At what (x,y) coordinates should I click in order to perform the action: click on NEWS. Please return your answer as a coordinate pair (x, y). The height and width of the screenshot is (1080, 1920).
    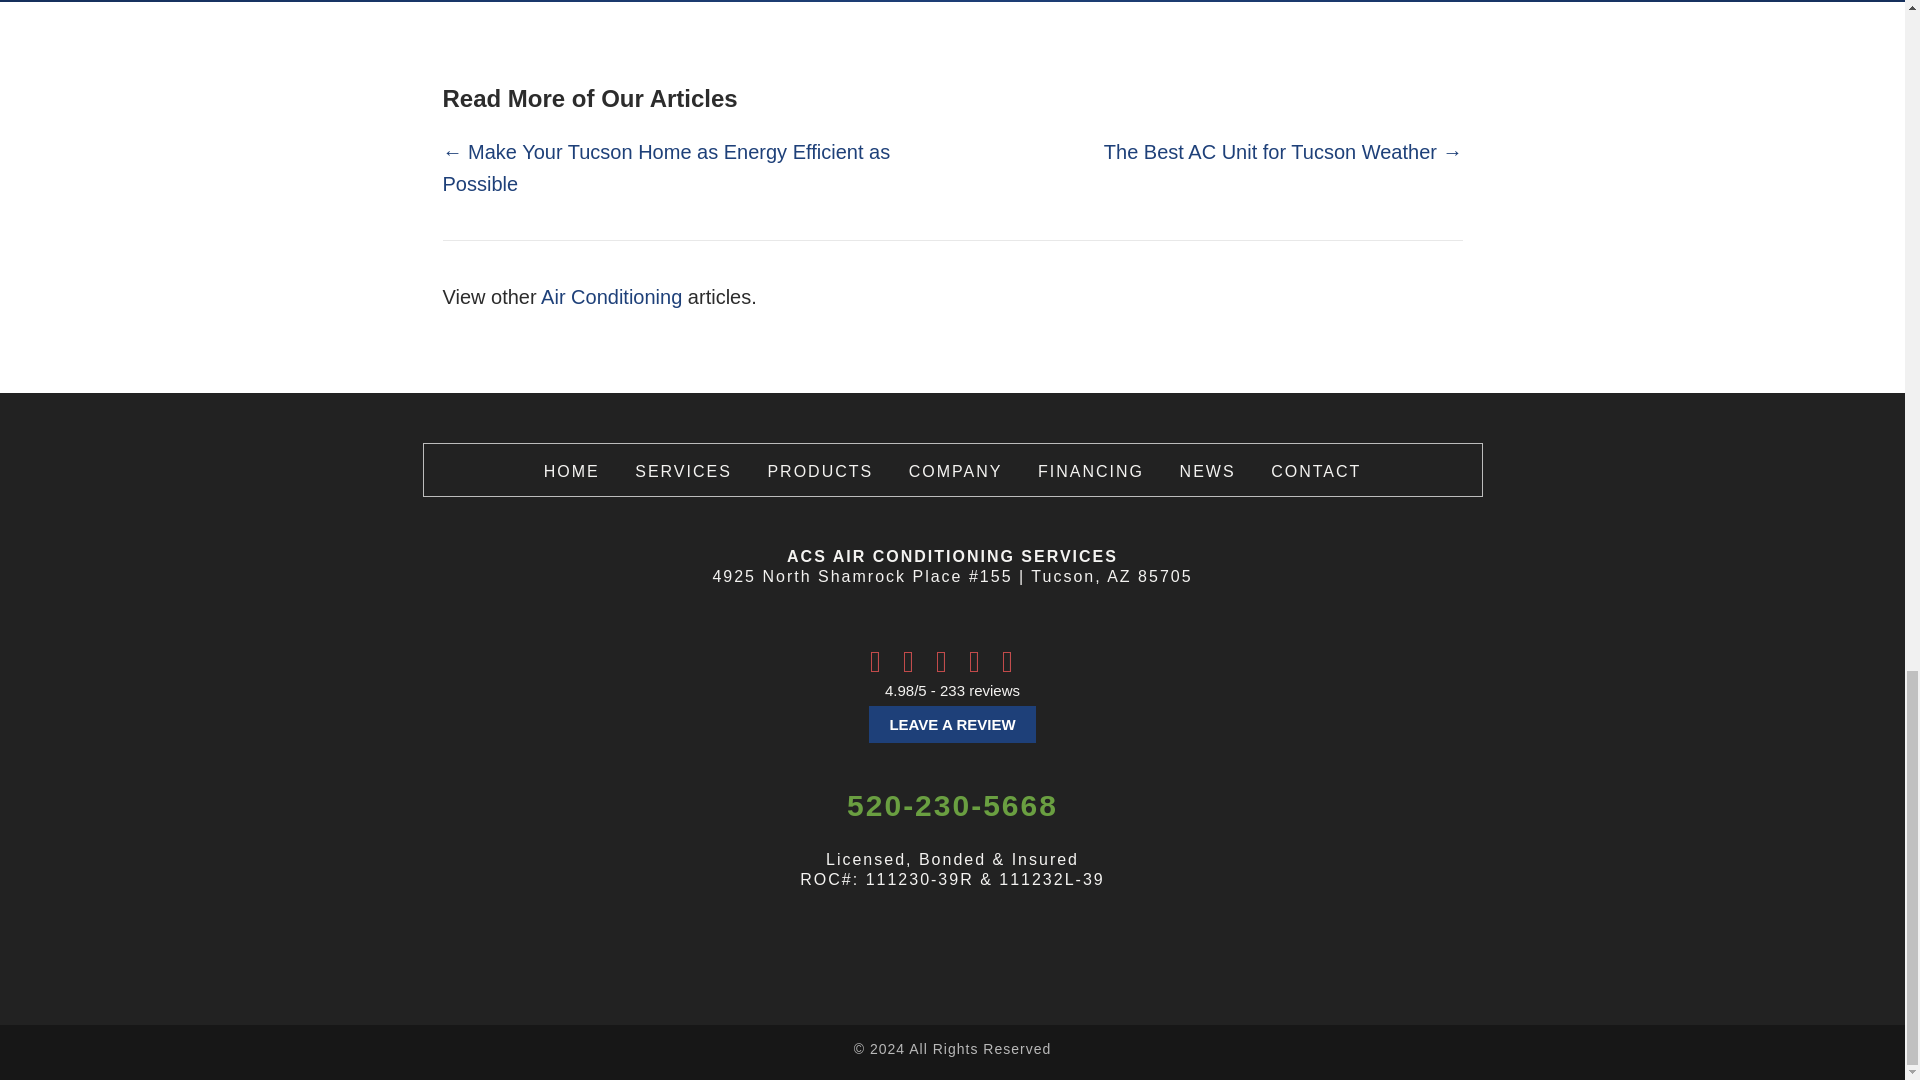
    Looking at the image, I should click on (1208, 471).